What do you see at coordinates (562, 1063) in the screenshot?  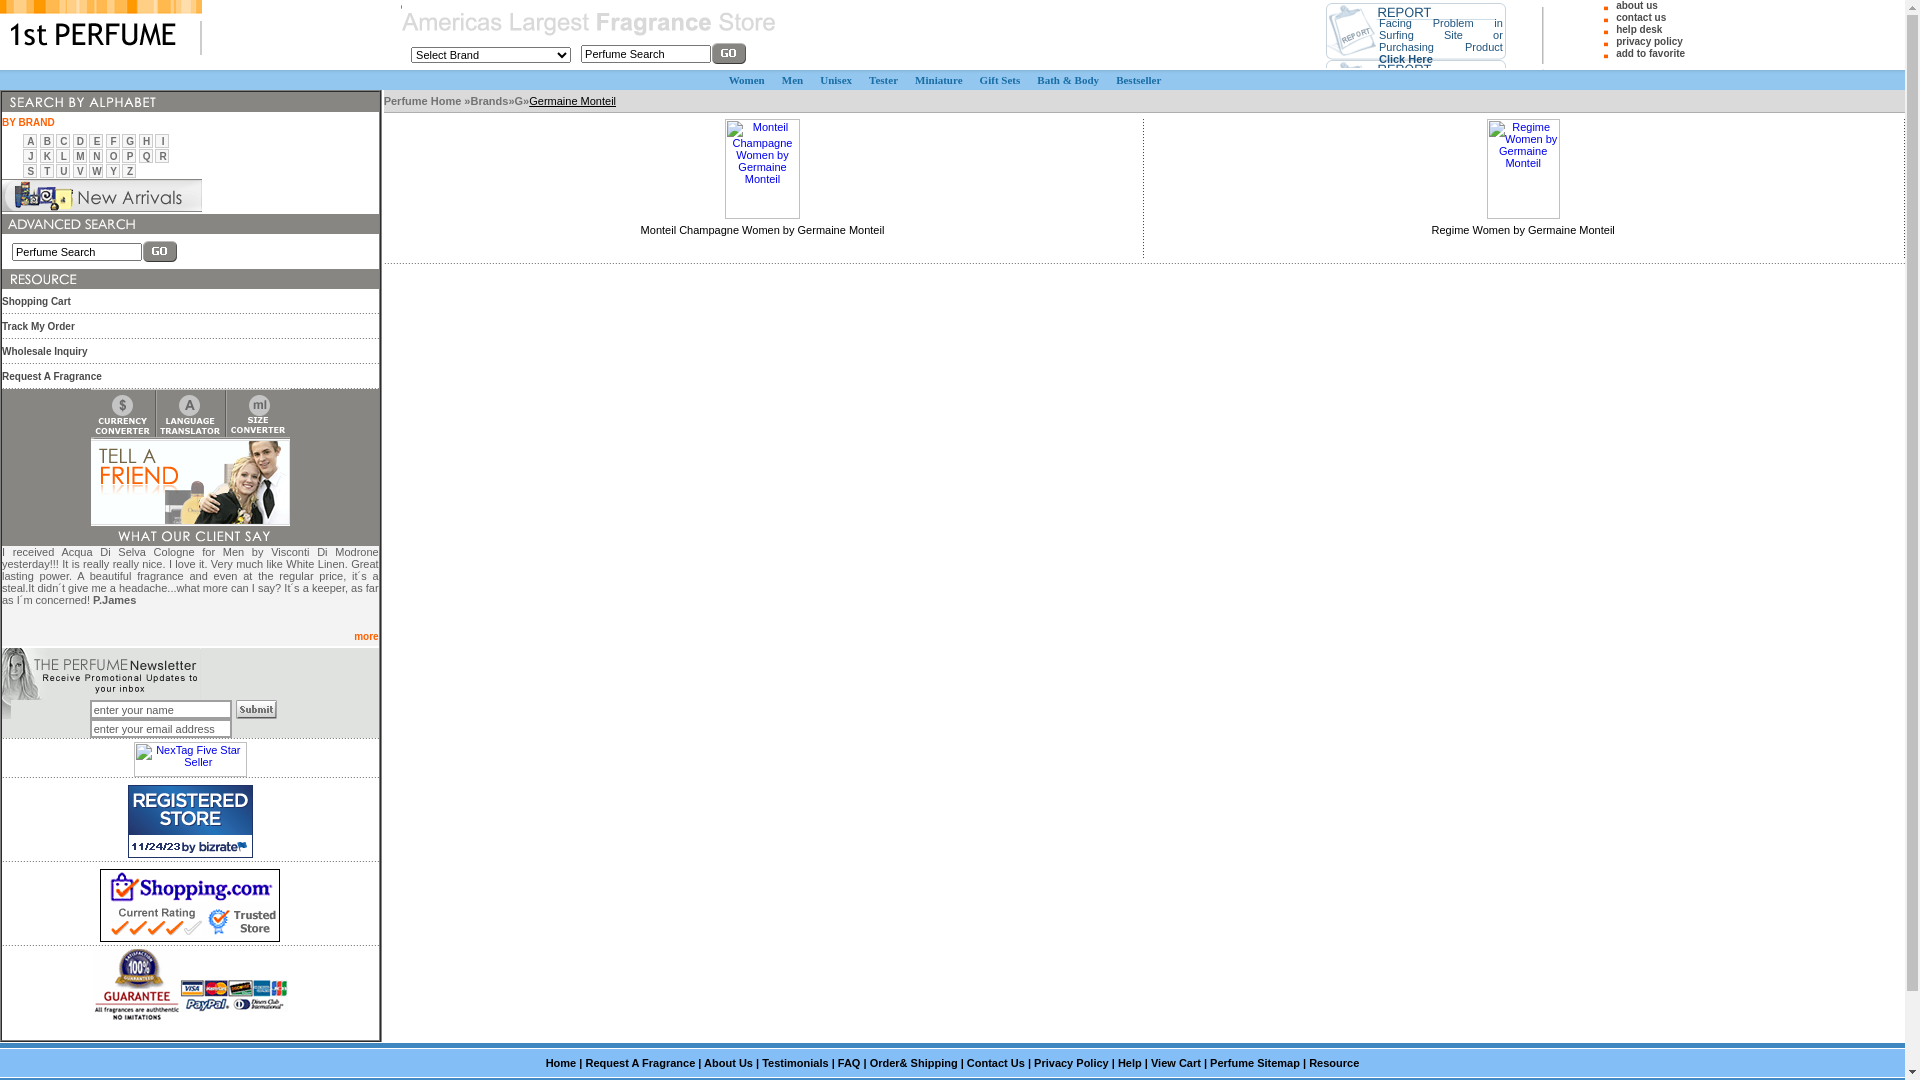 I see `Home` at bounding box center [562, 1063].